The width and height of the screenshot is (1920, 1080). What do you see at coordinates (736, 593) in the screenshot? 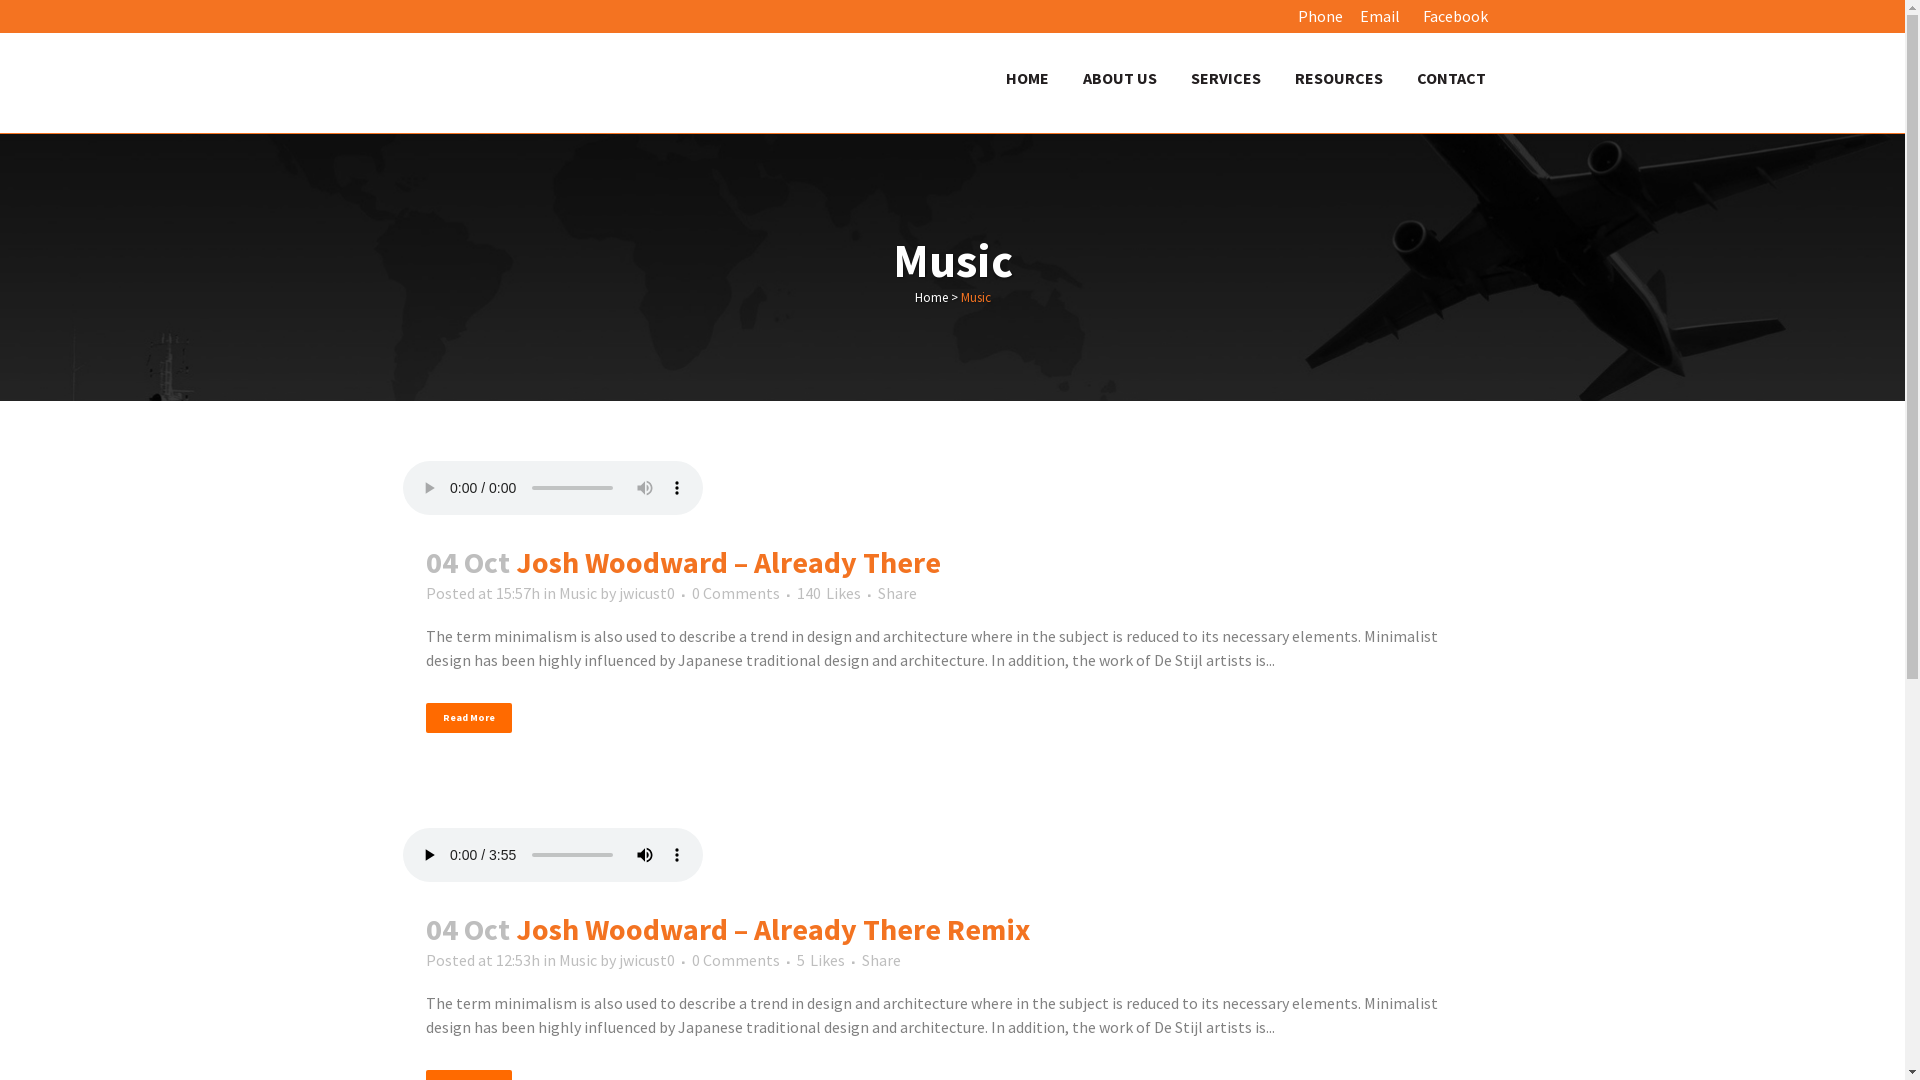
I see `0 Comments` at bounding box center [736, 593].